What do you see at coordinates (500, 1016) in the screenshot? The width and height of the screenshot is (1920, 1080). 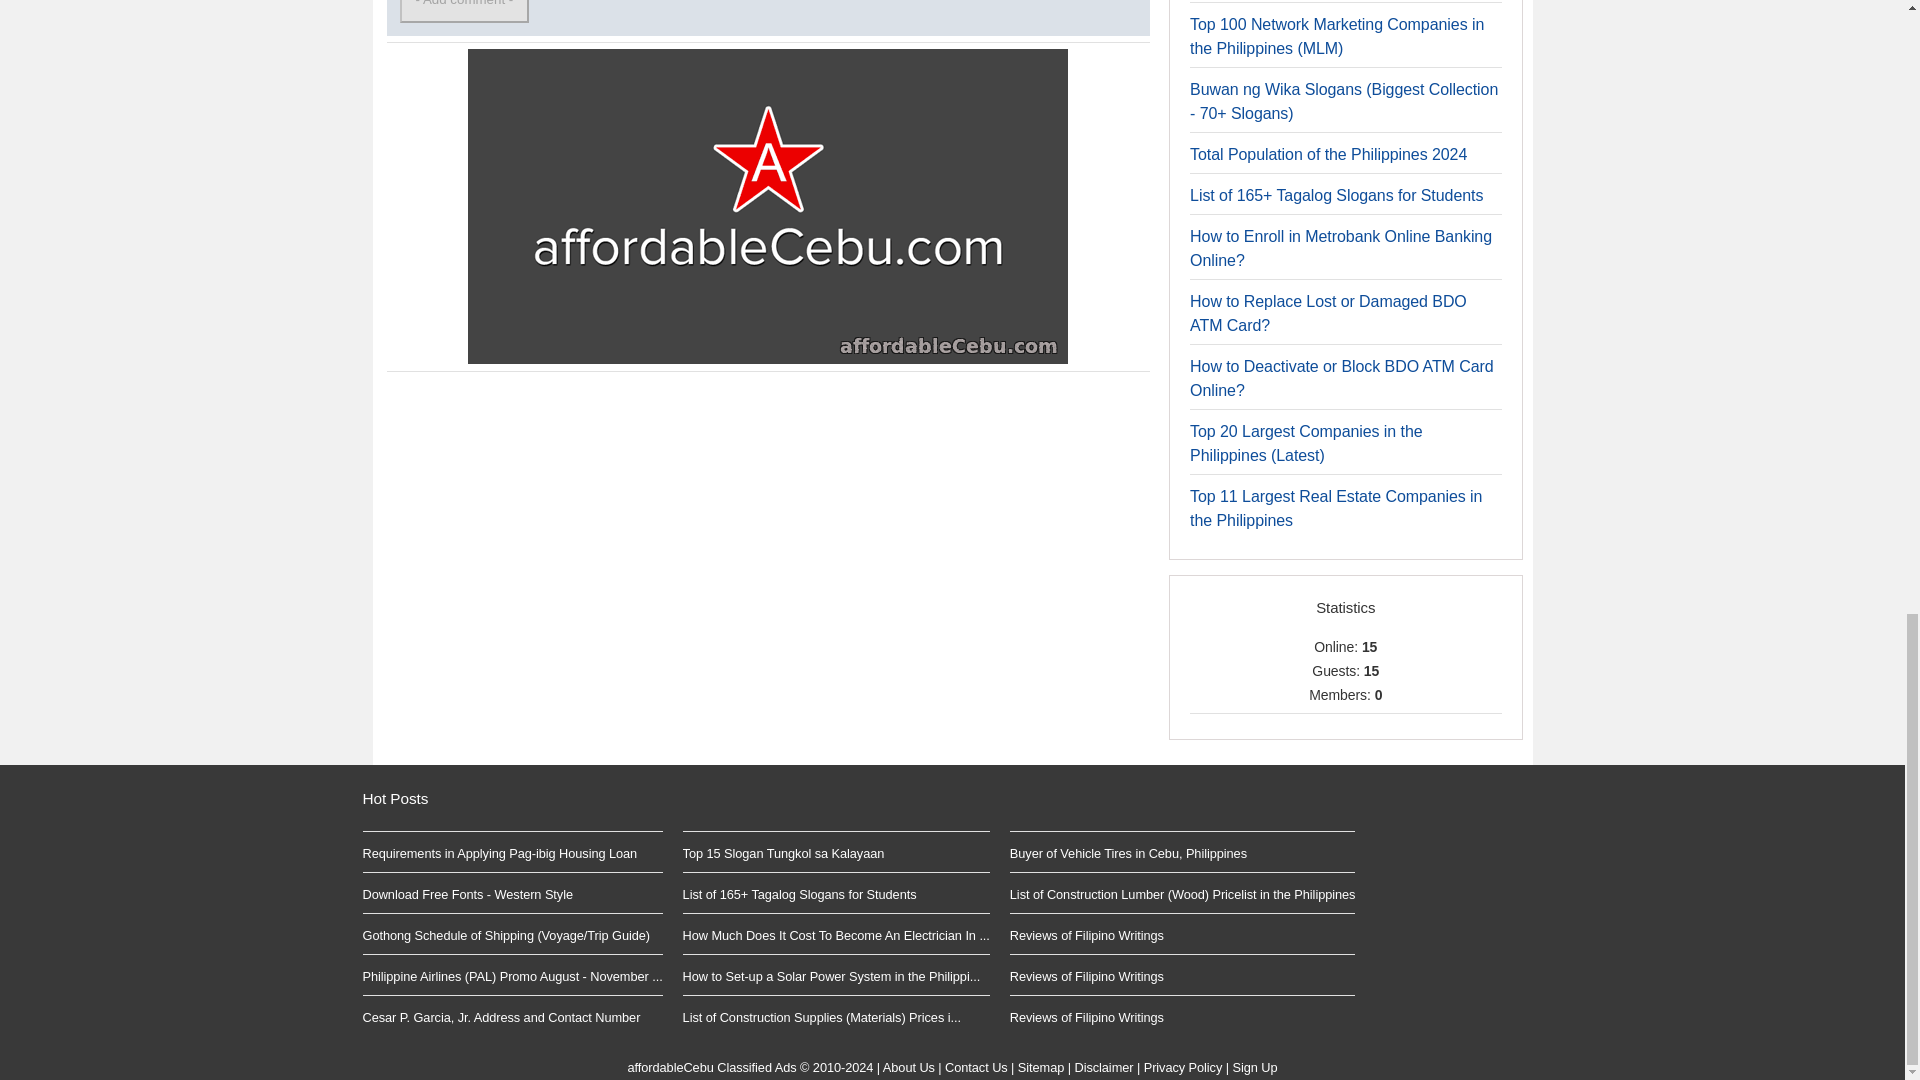 I see `Cesar P. Garcia, Jr. Address and Contact Number` at bounding box center [500, 1016].